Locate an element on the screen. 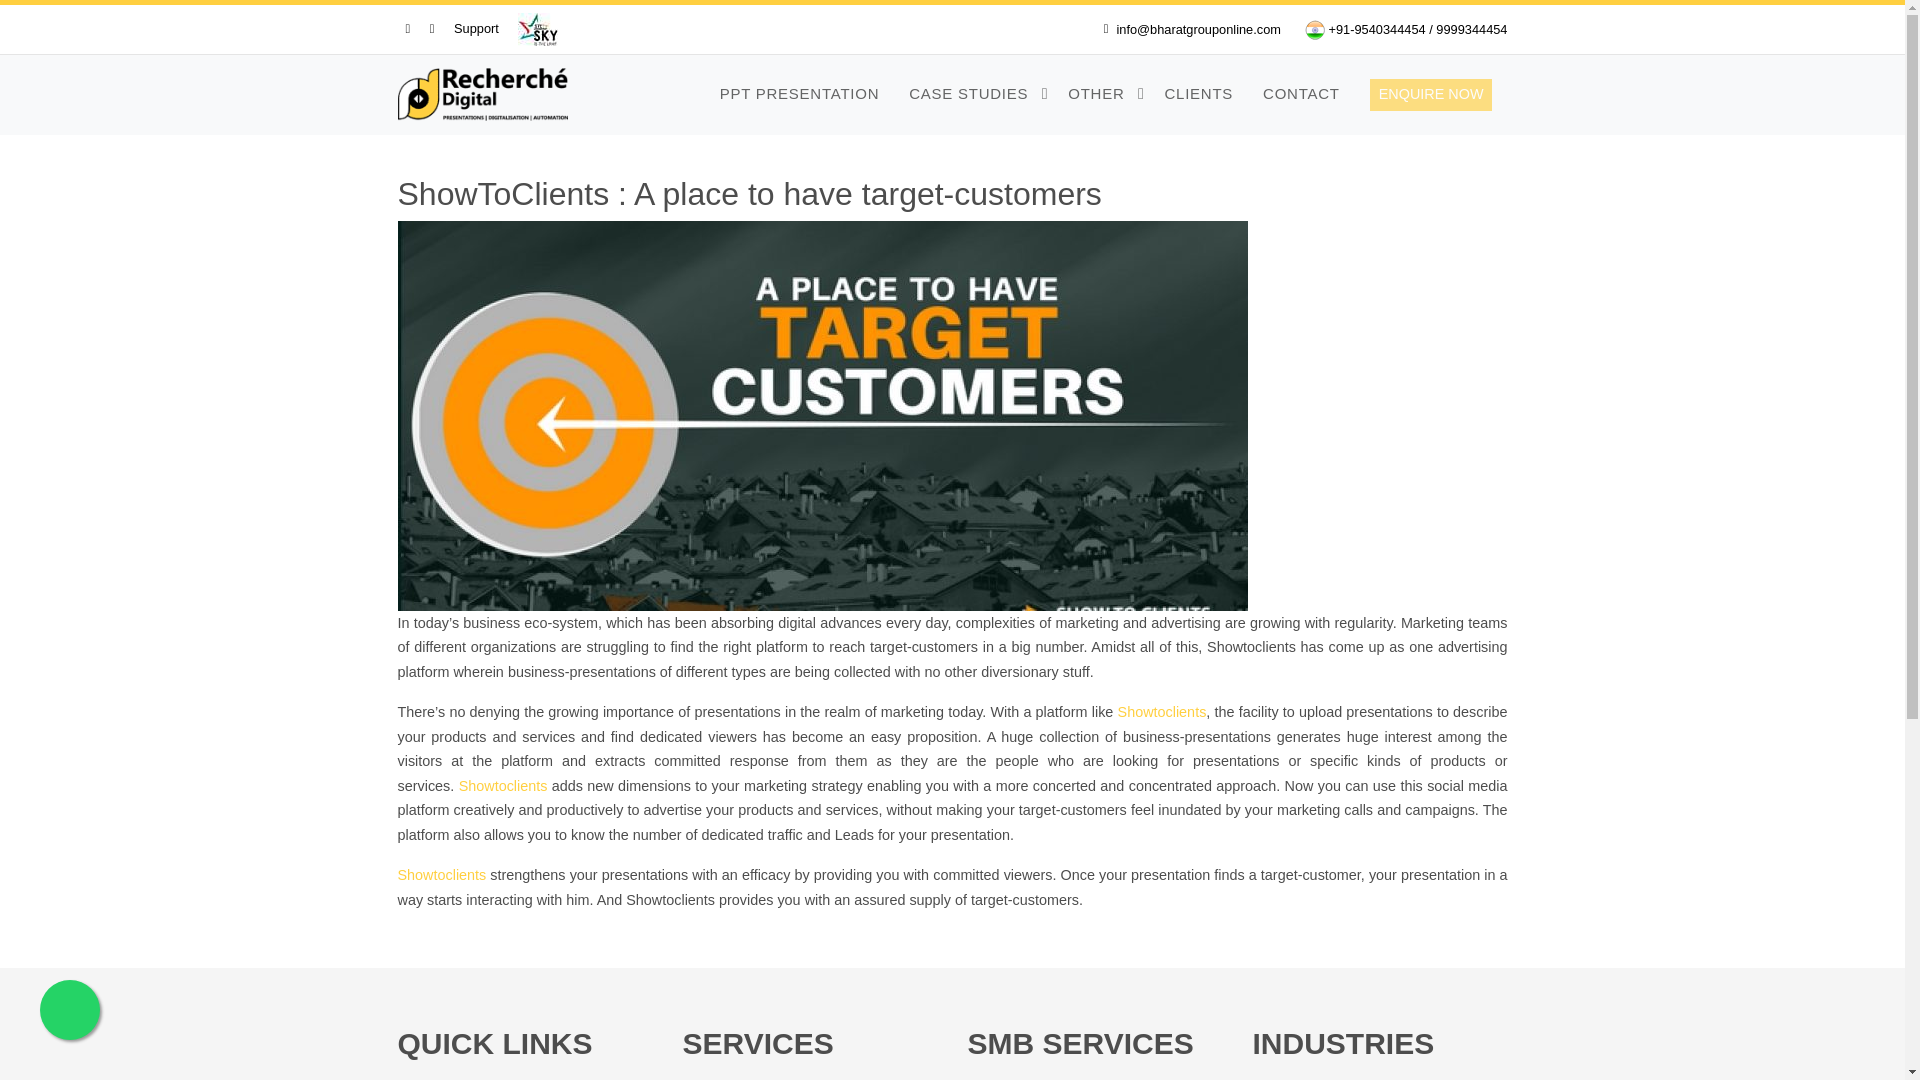 Image resolution: width=1920 pixels, height=1080 pixels. CONTACT is located at coordinates (1301, 94).